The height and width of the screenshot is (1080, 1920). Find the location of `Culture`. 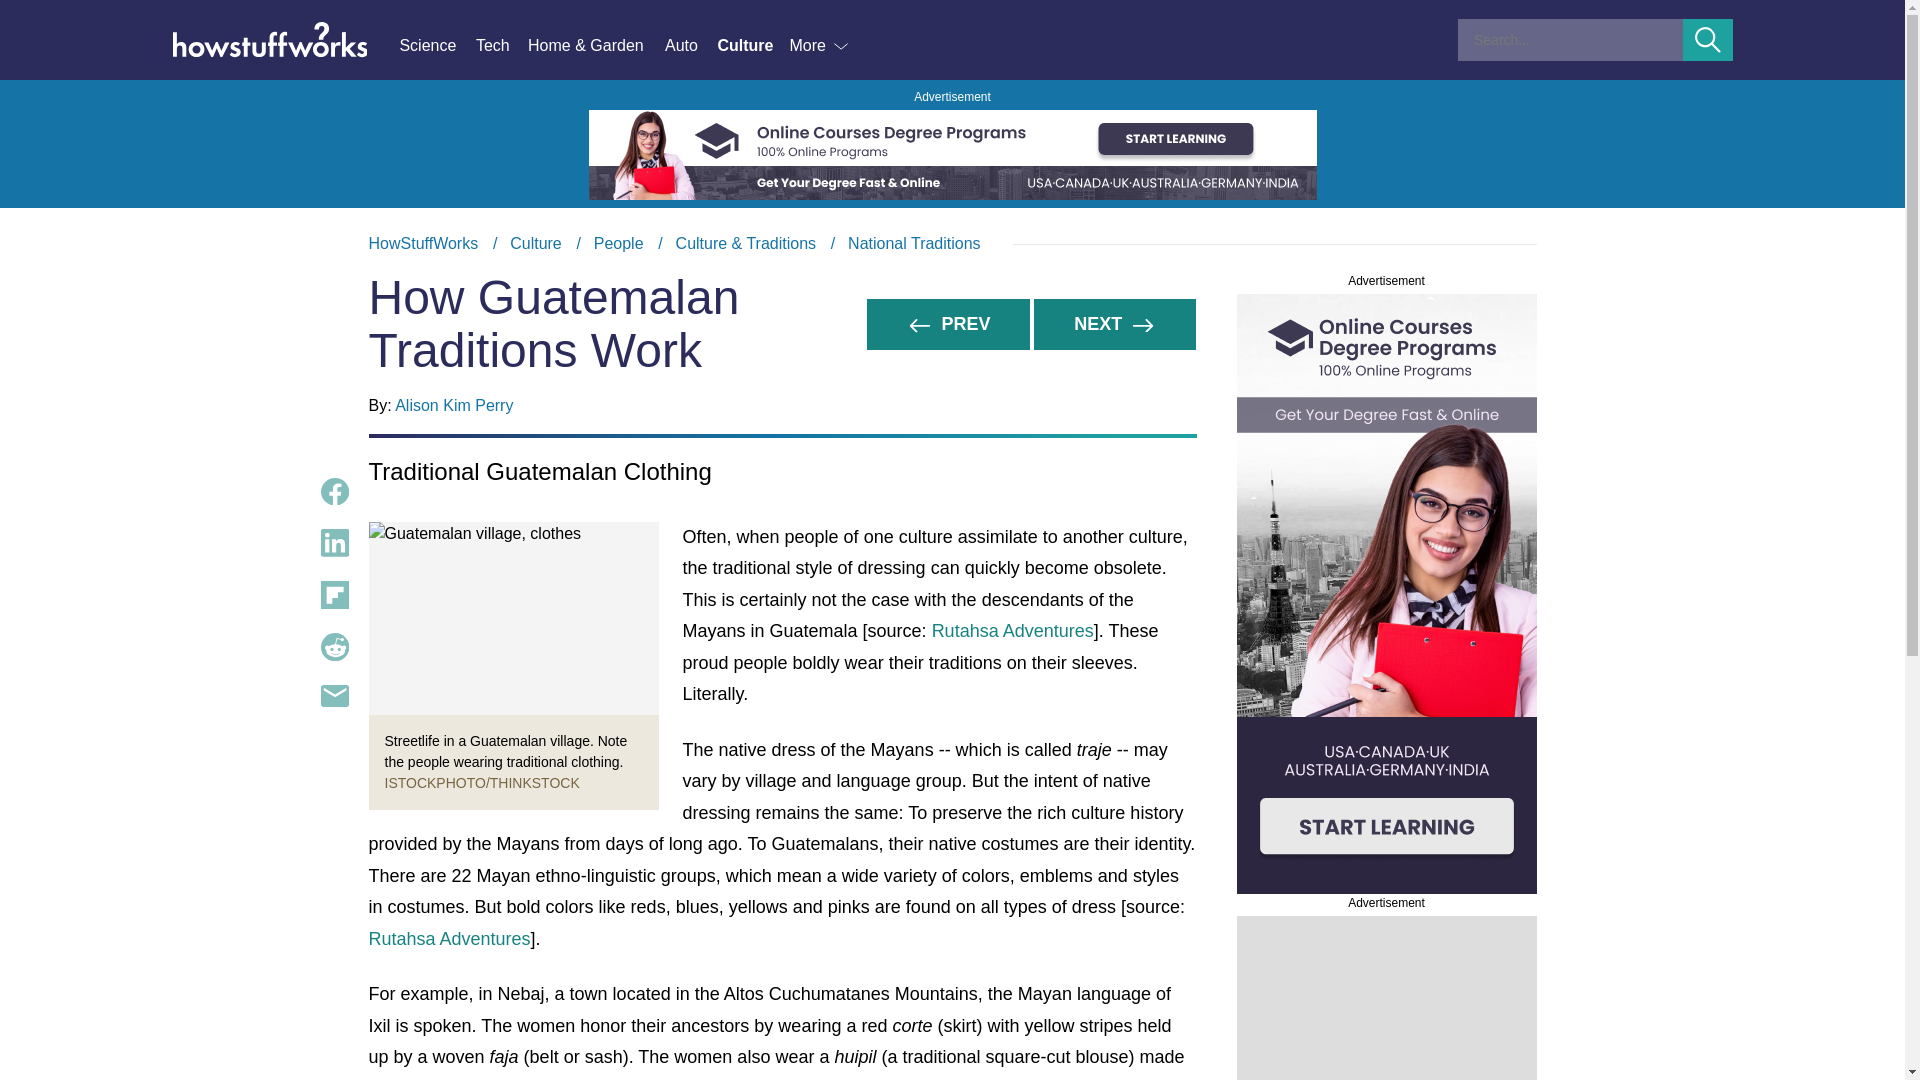

Culture is located at coordinates (752, 46).